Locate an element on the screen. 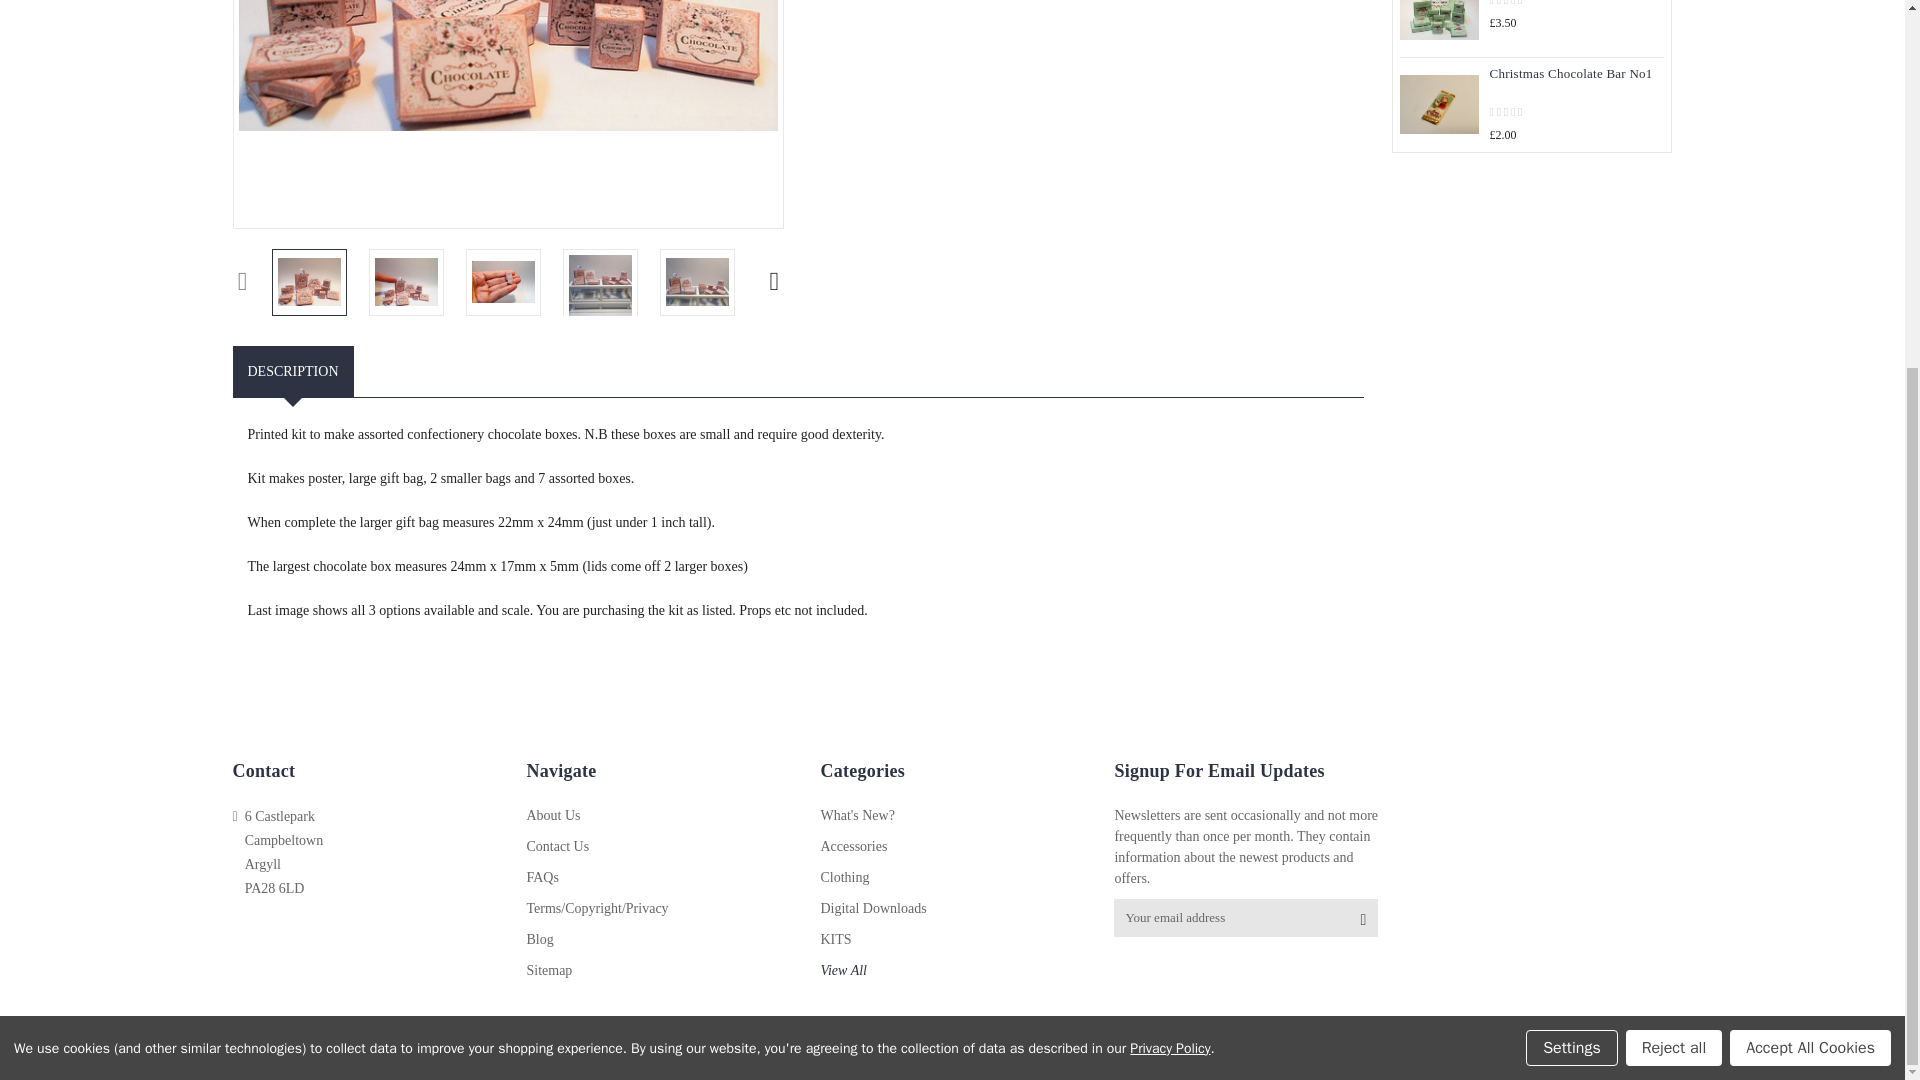  Kit - Fine Chocolates no1 is located at coordinates (508, 65).